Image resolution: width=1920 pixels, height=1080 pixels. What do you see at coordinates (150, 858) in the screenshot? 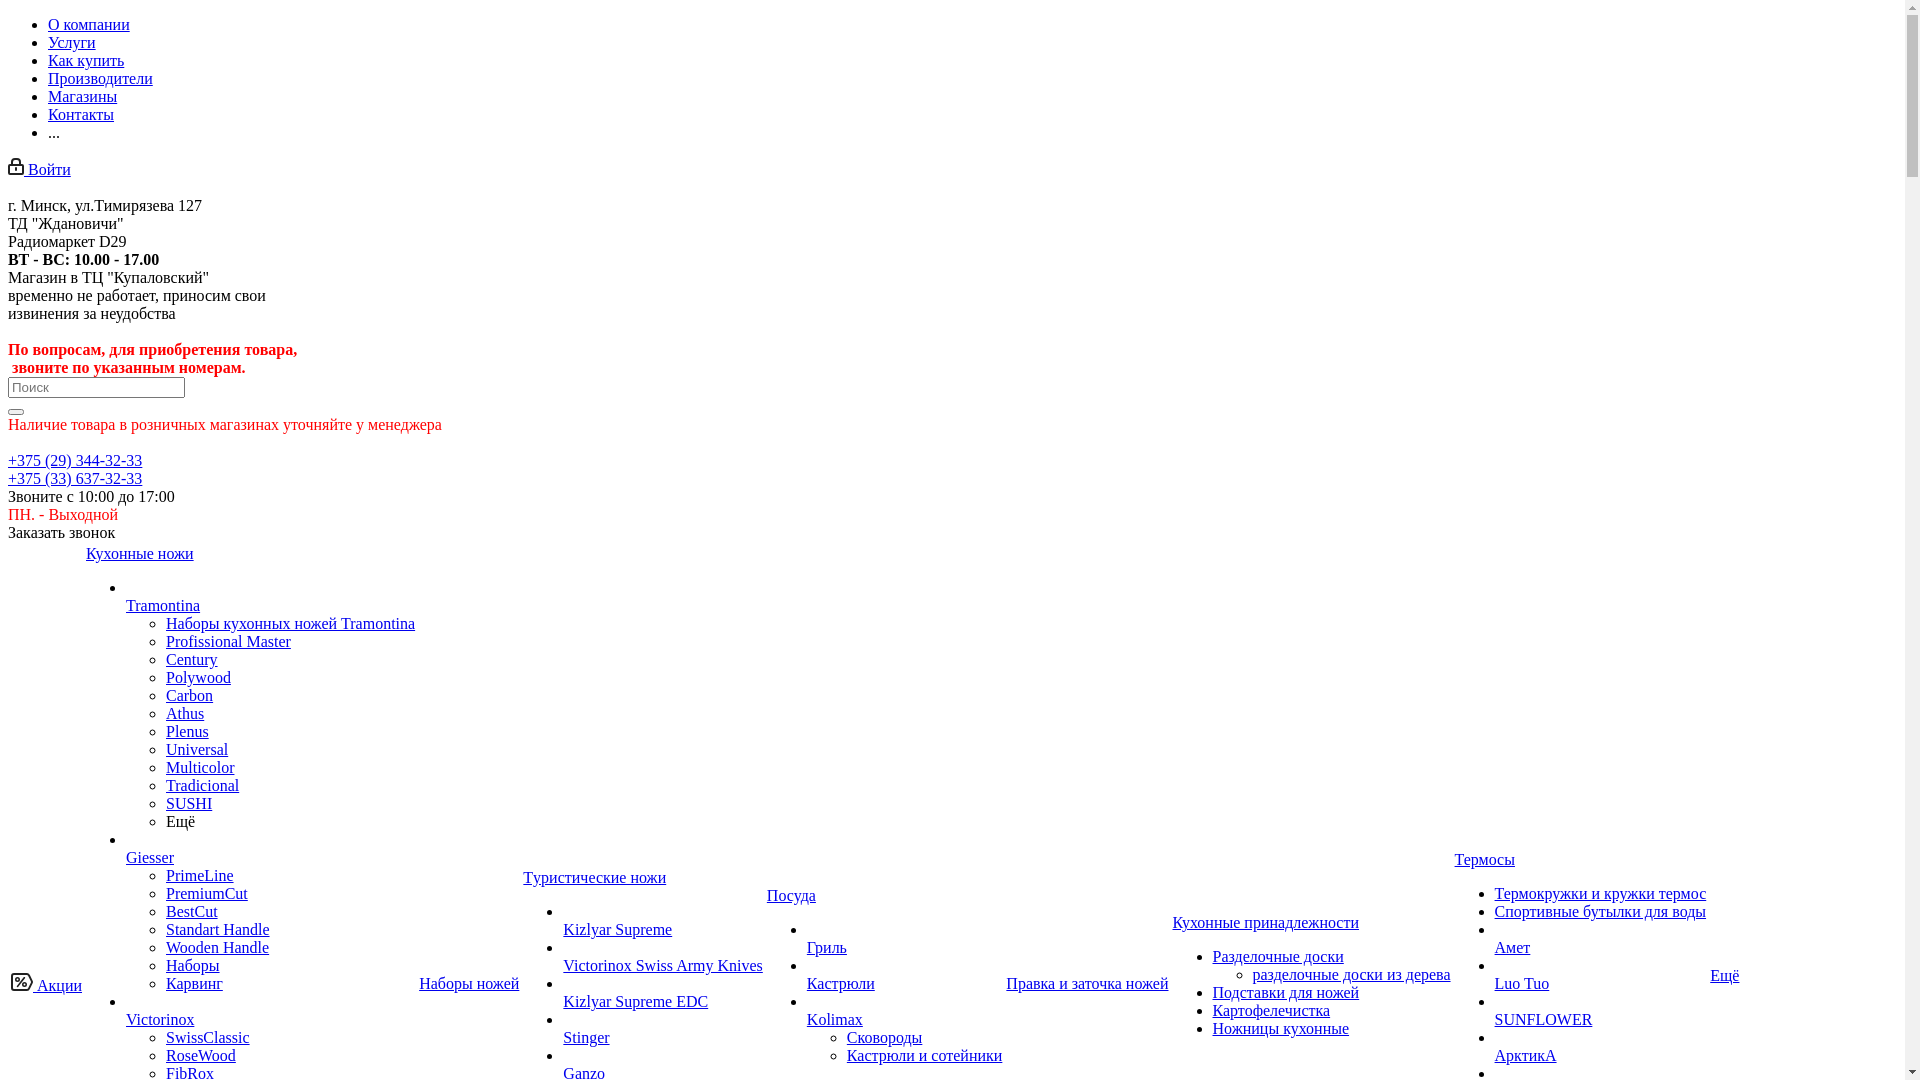
I see `Giesser` at bounding box center [150, 858].